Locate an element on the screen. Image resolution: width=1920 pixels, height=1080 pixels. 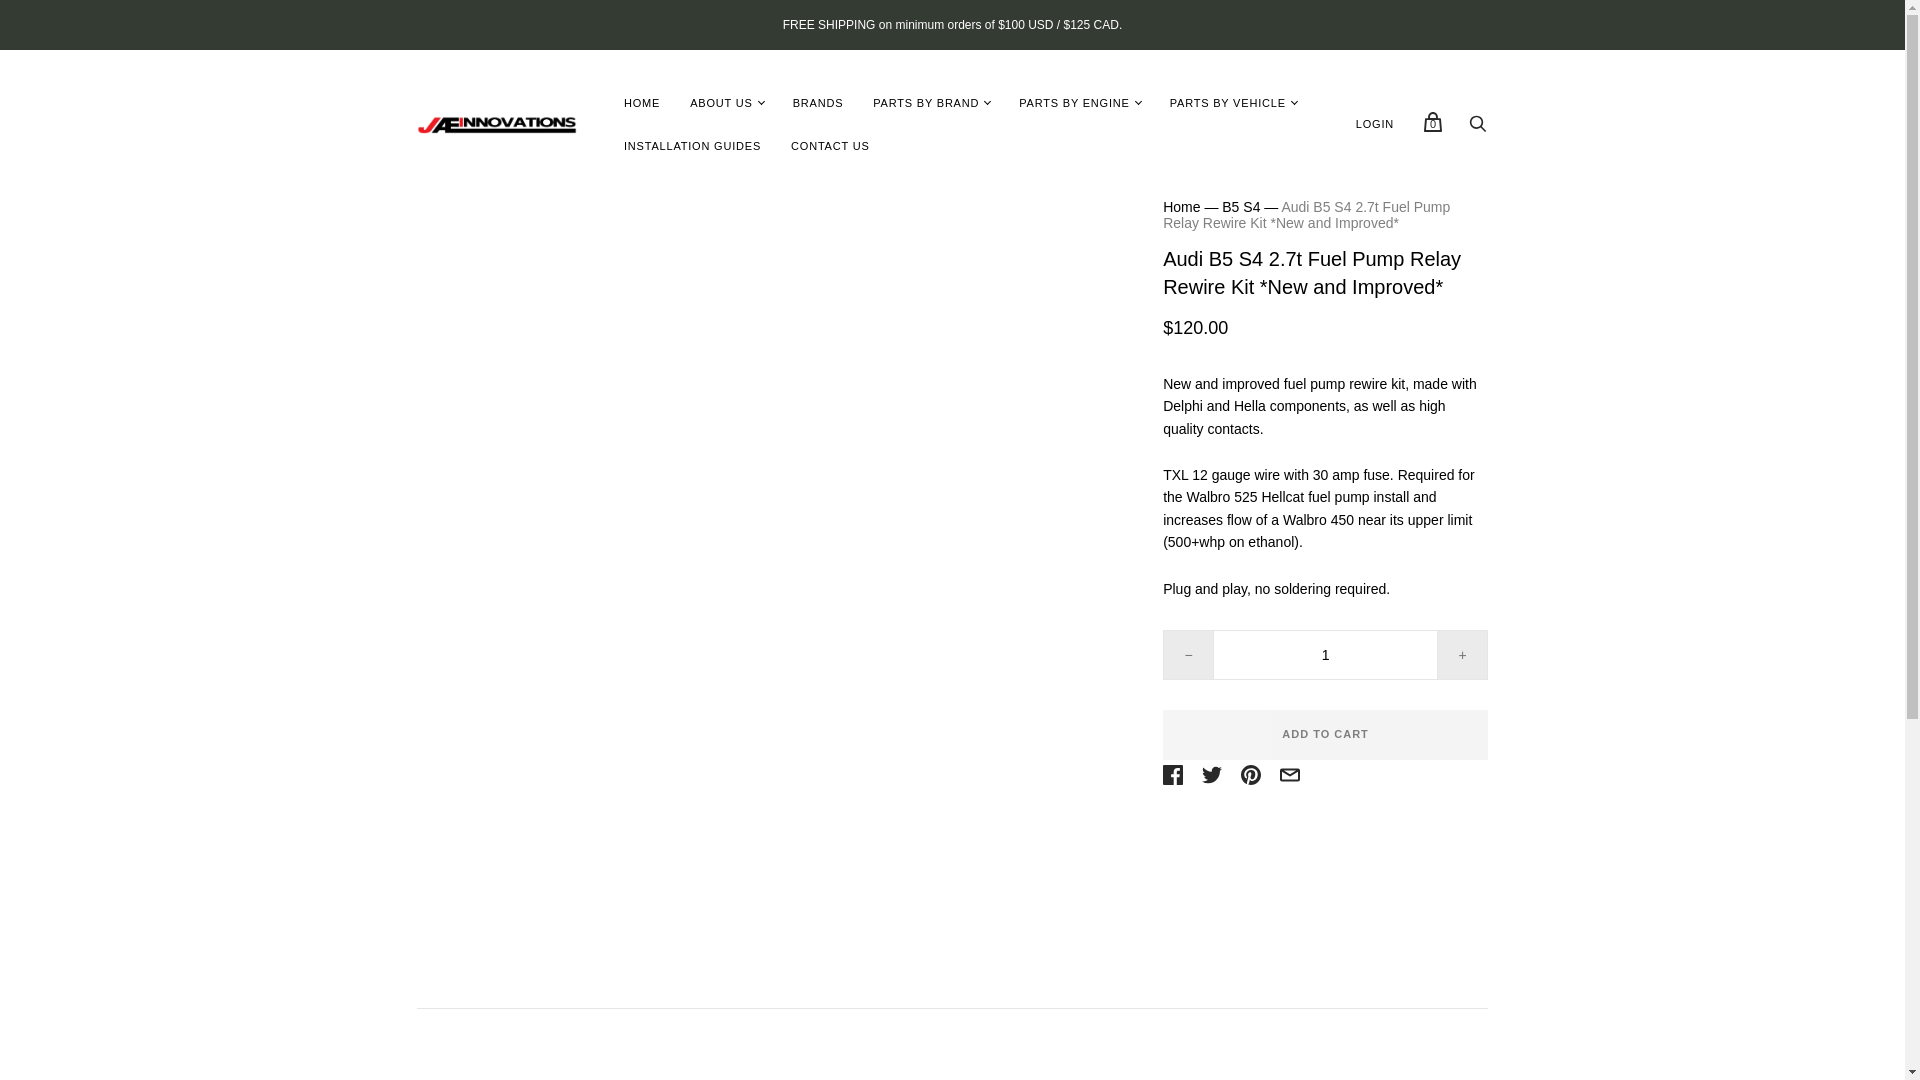
PARTS BY ENGINE is located at coordinates (1074, 104).